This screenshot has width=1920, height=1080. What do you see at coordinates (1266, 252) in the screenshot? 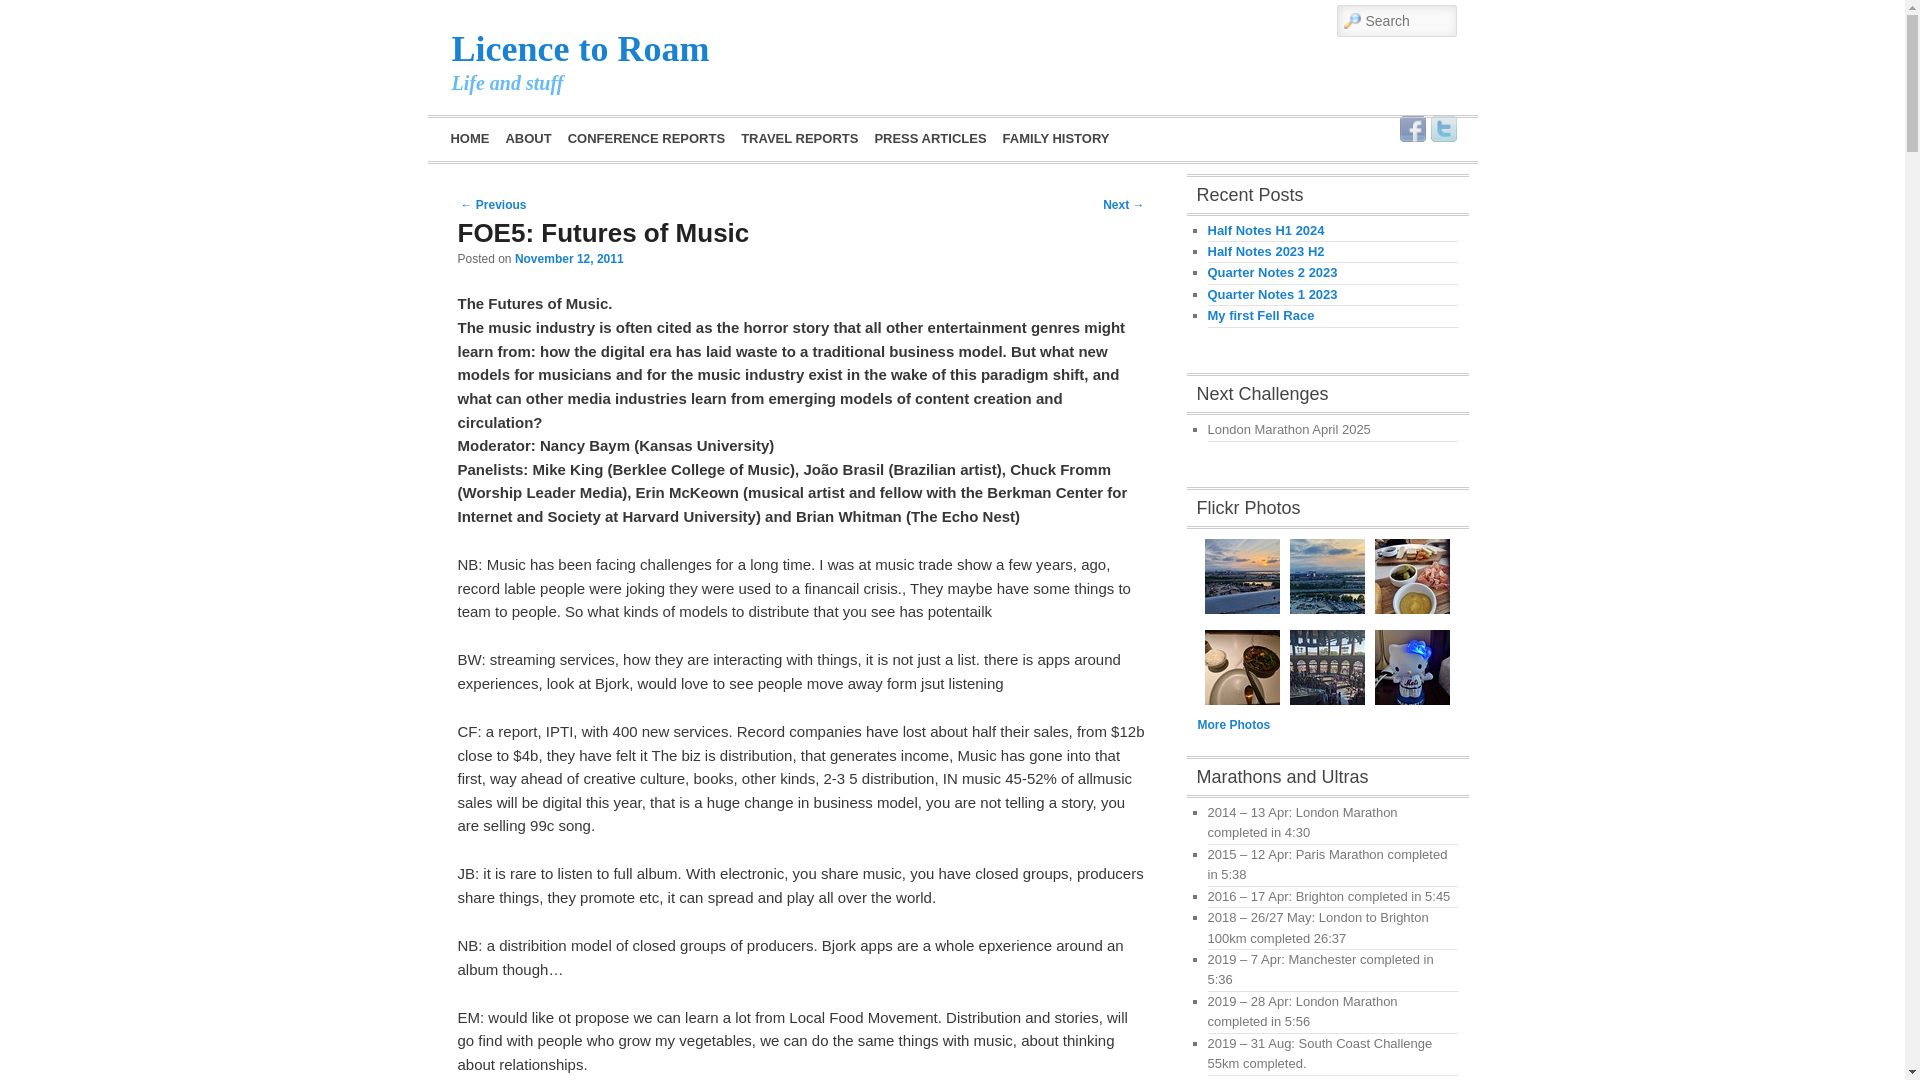
I see `Half Notes 2023 H2` at bounding box center [1266, 252].